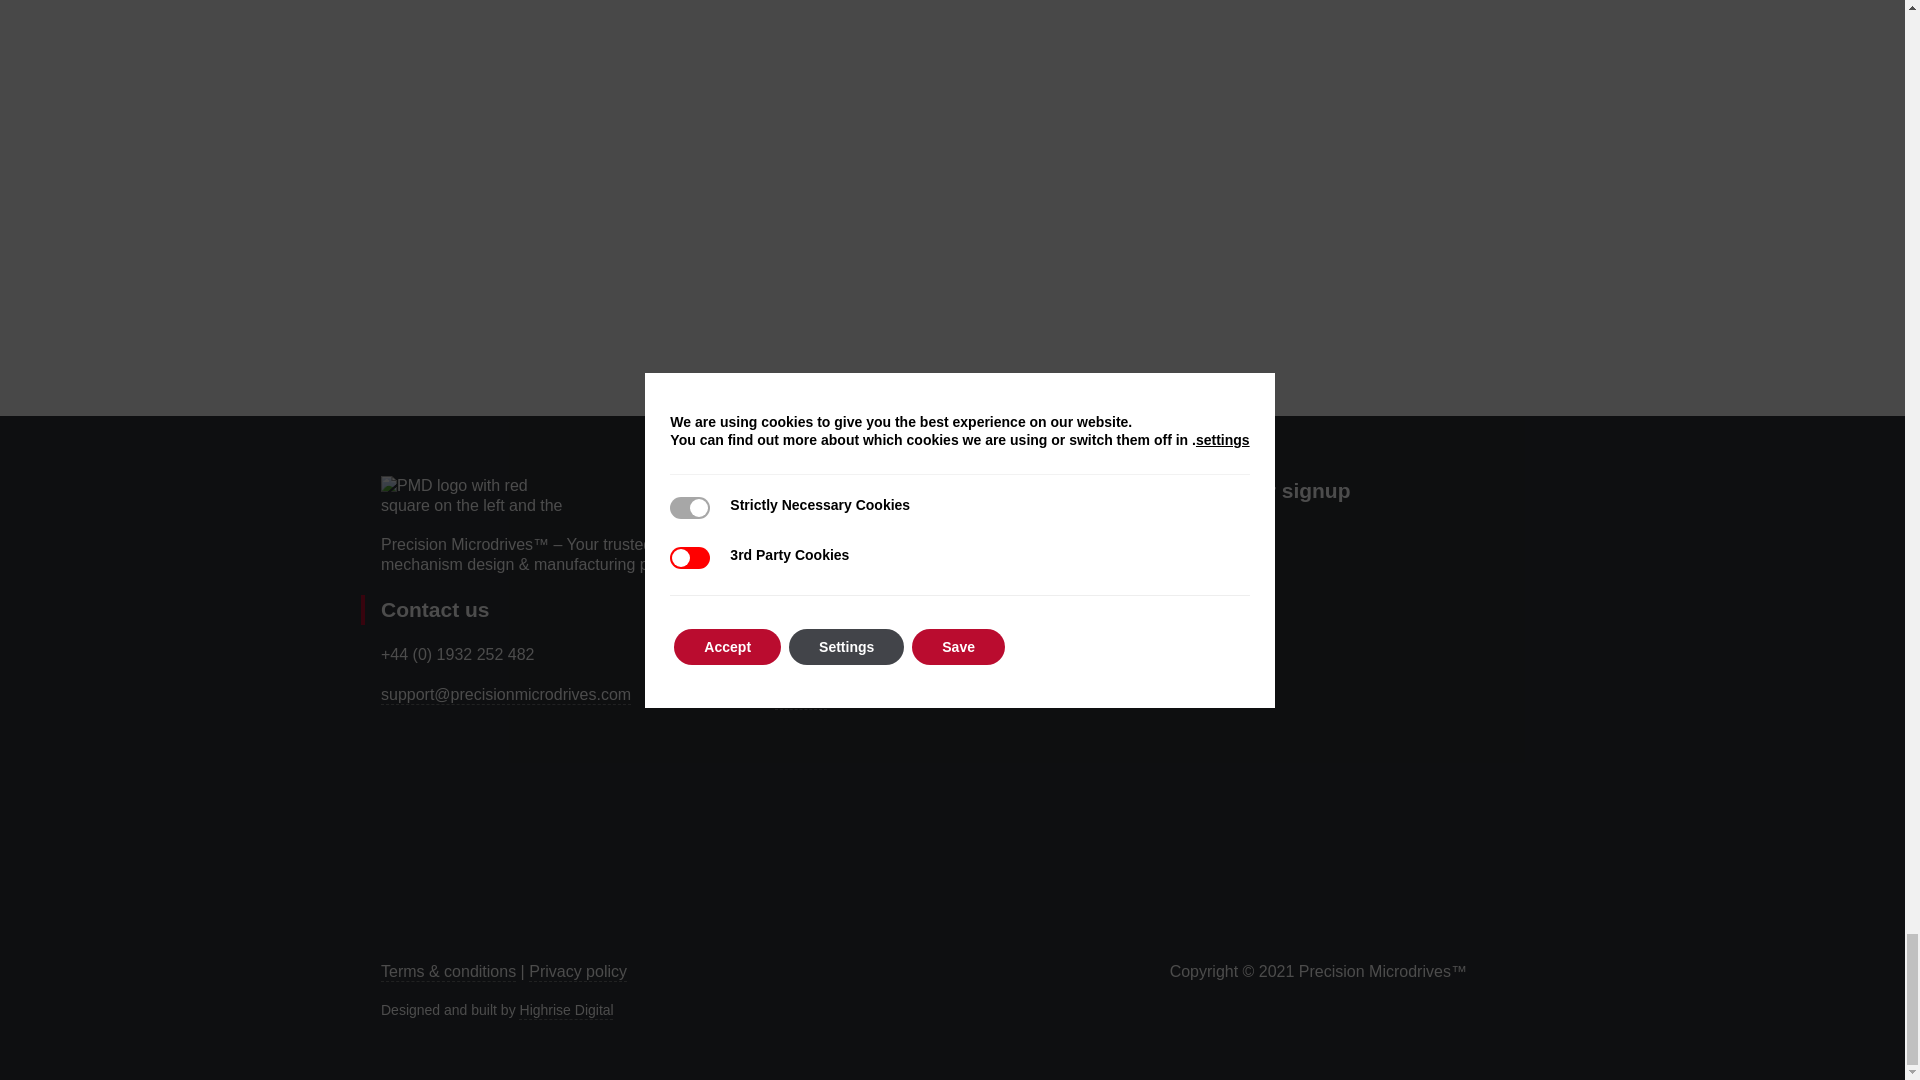 The image size is (1920, 1080). Describe the element at coordinates (1346, 724) in the screenshot. I see `Form 1` at that location.